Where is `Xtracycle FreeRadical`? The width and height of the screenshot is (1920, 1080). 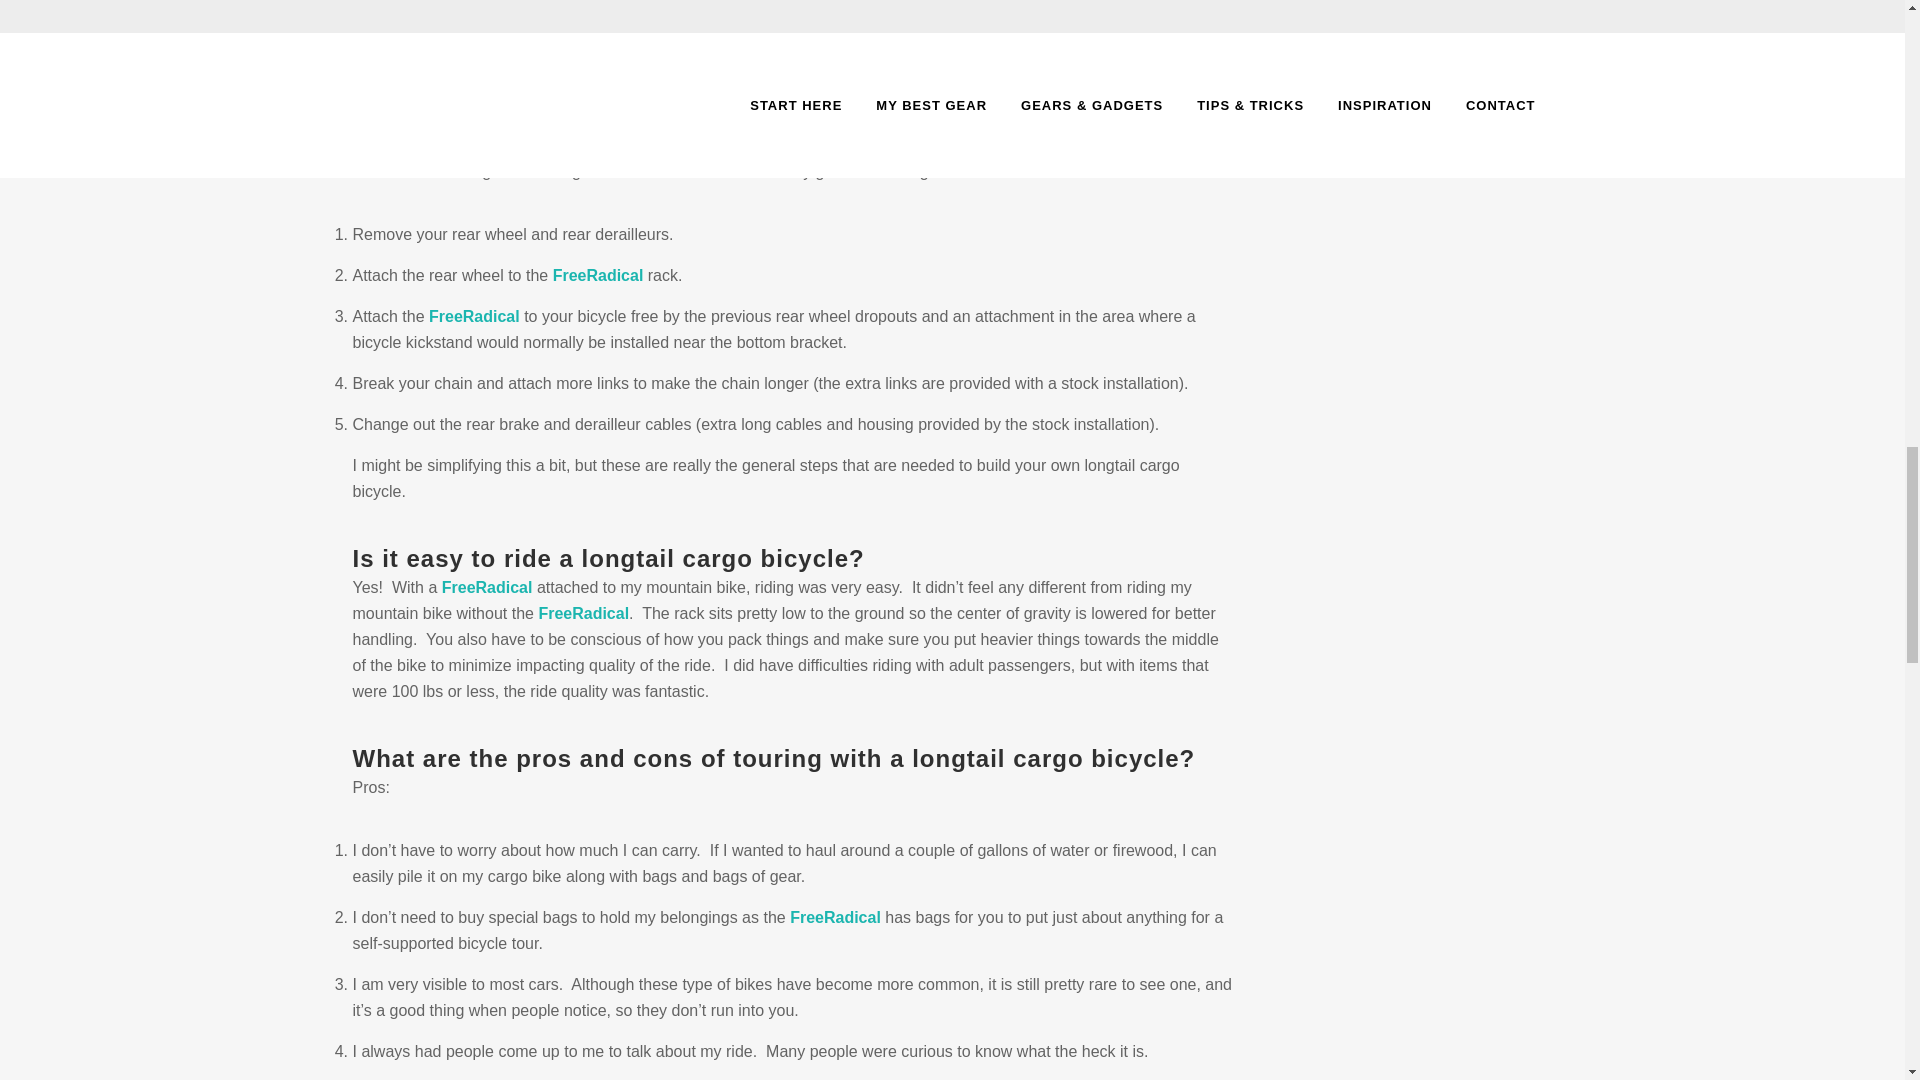 Xtracycle FreeRadical is located at coordinates (487, 587).